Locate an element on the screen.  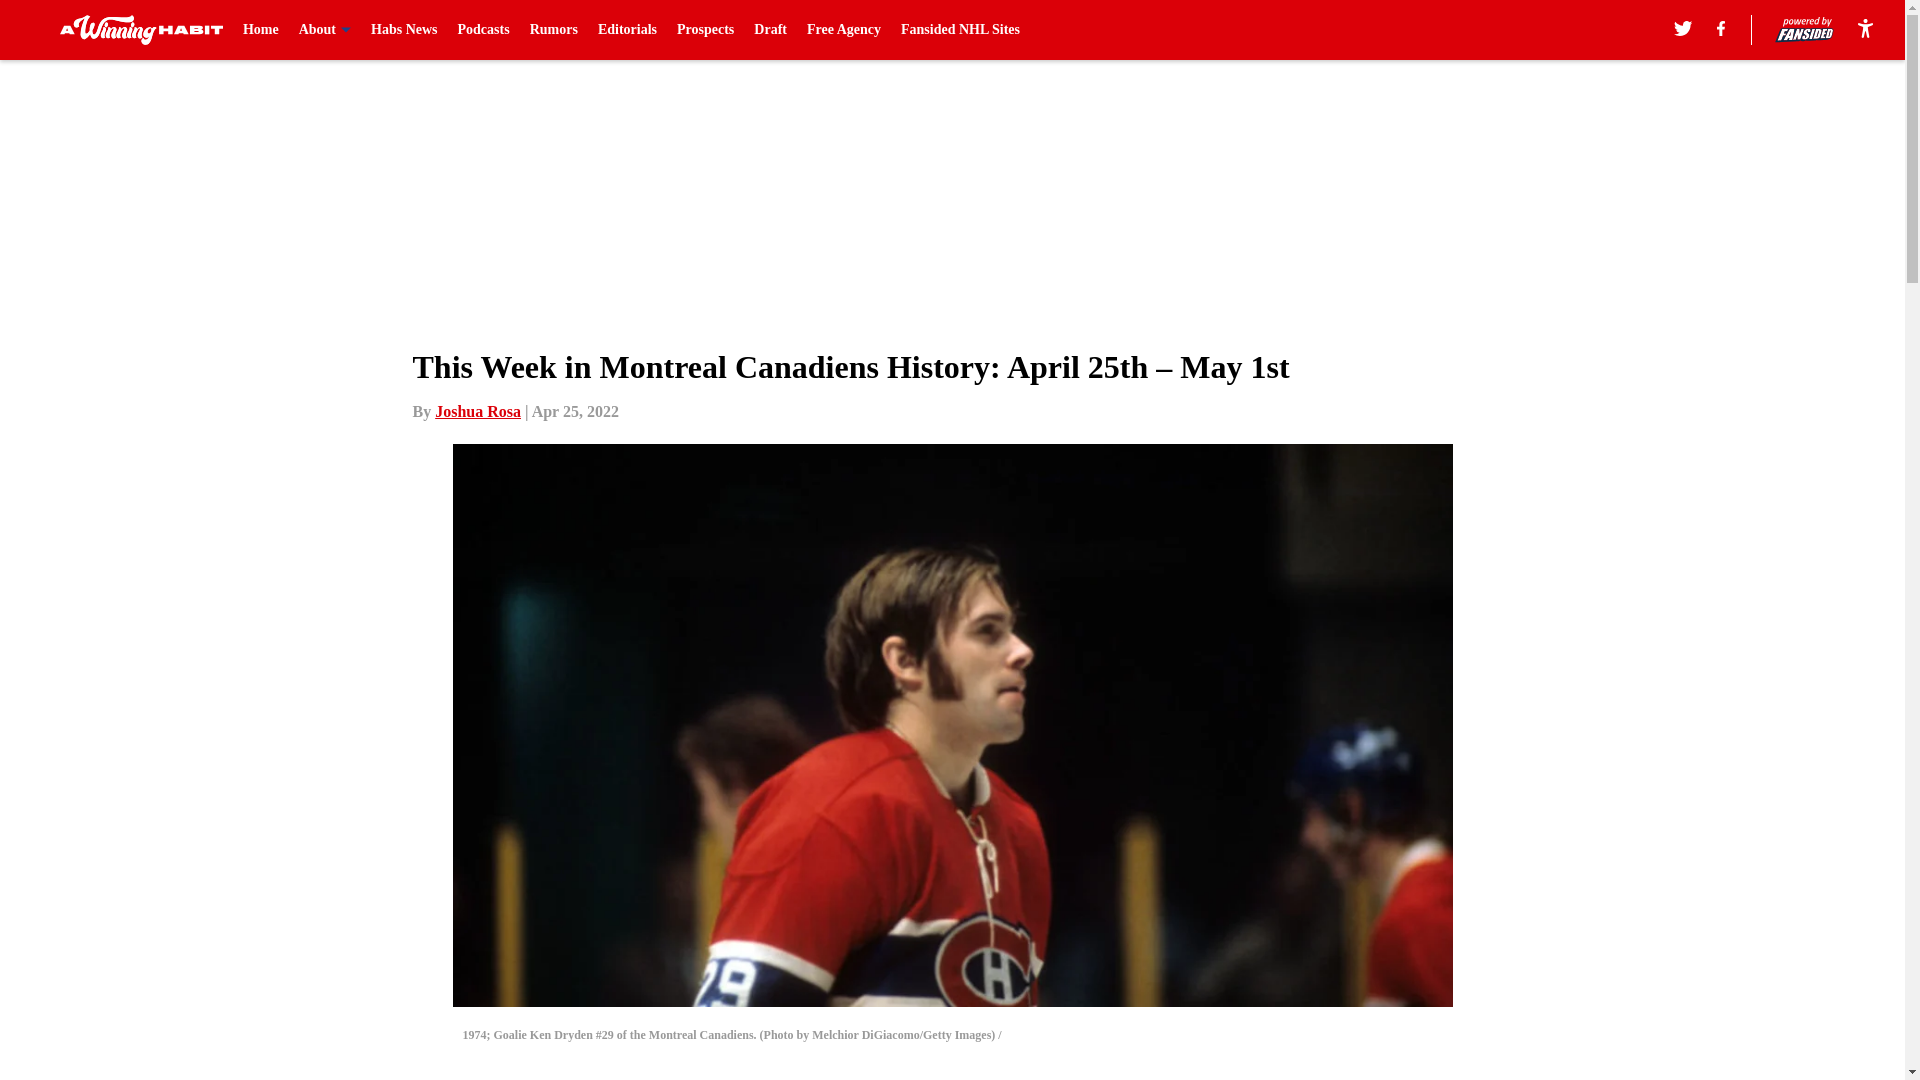
Free Agency is located at coordinates (844, 30).